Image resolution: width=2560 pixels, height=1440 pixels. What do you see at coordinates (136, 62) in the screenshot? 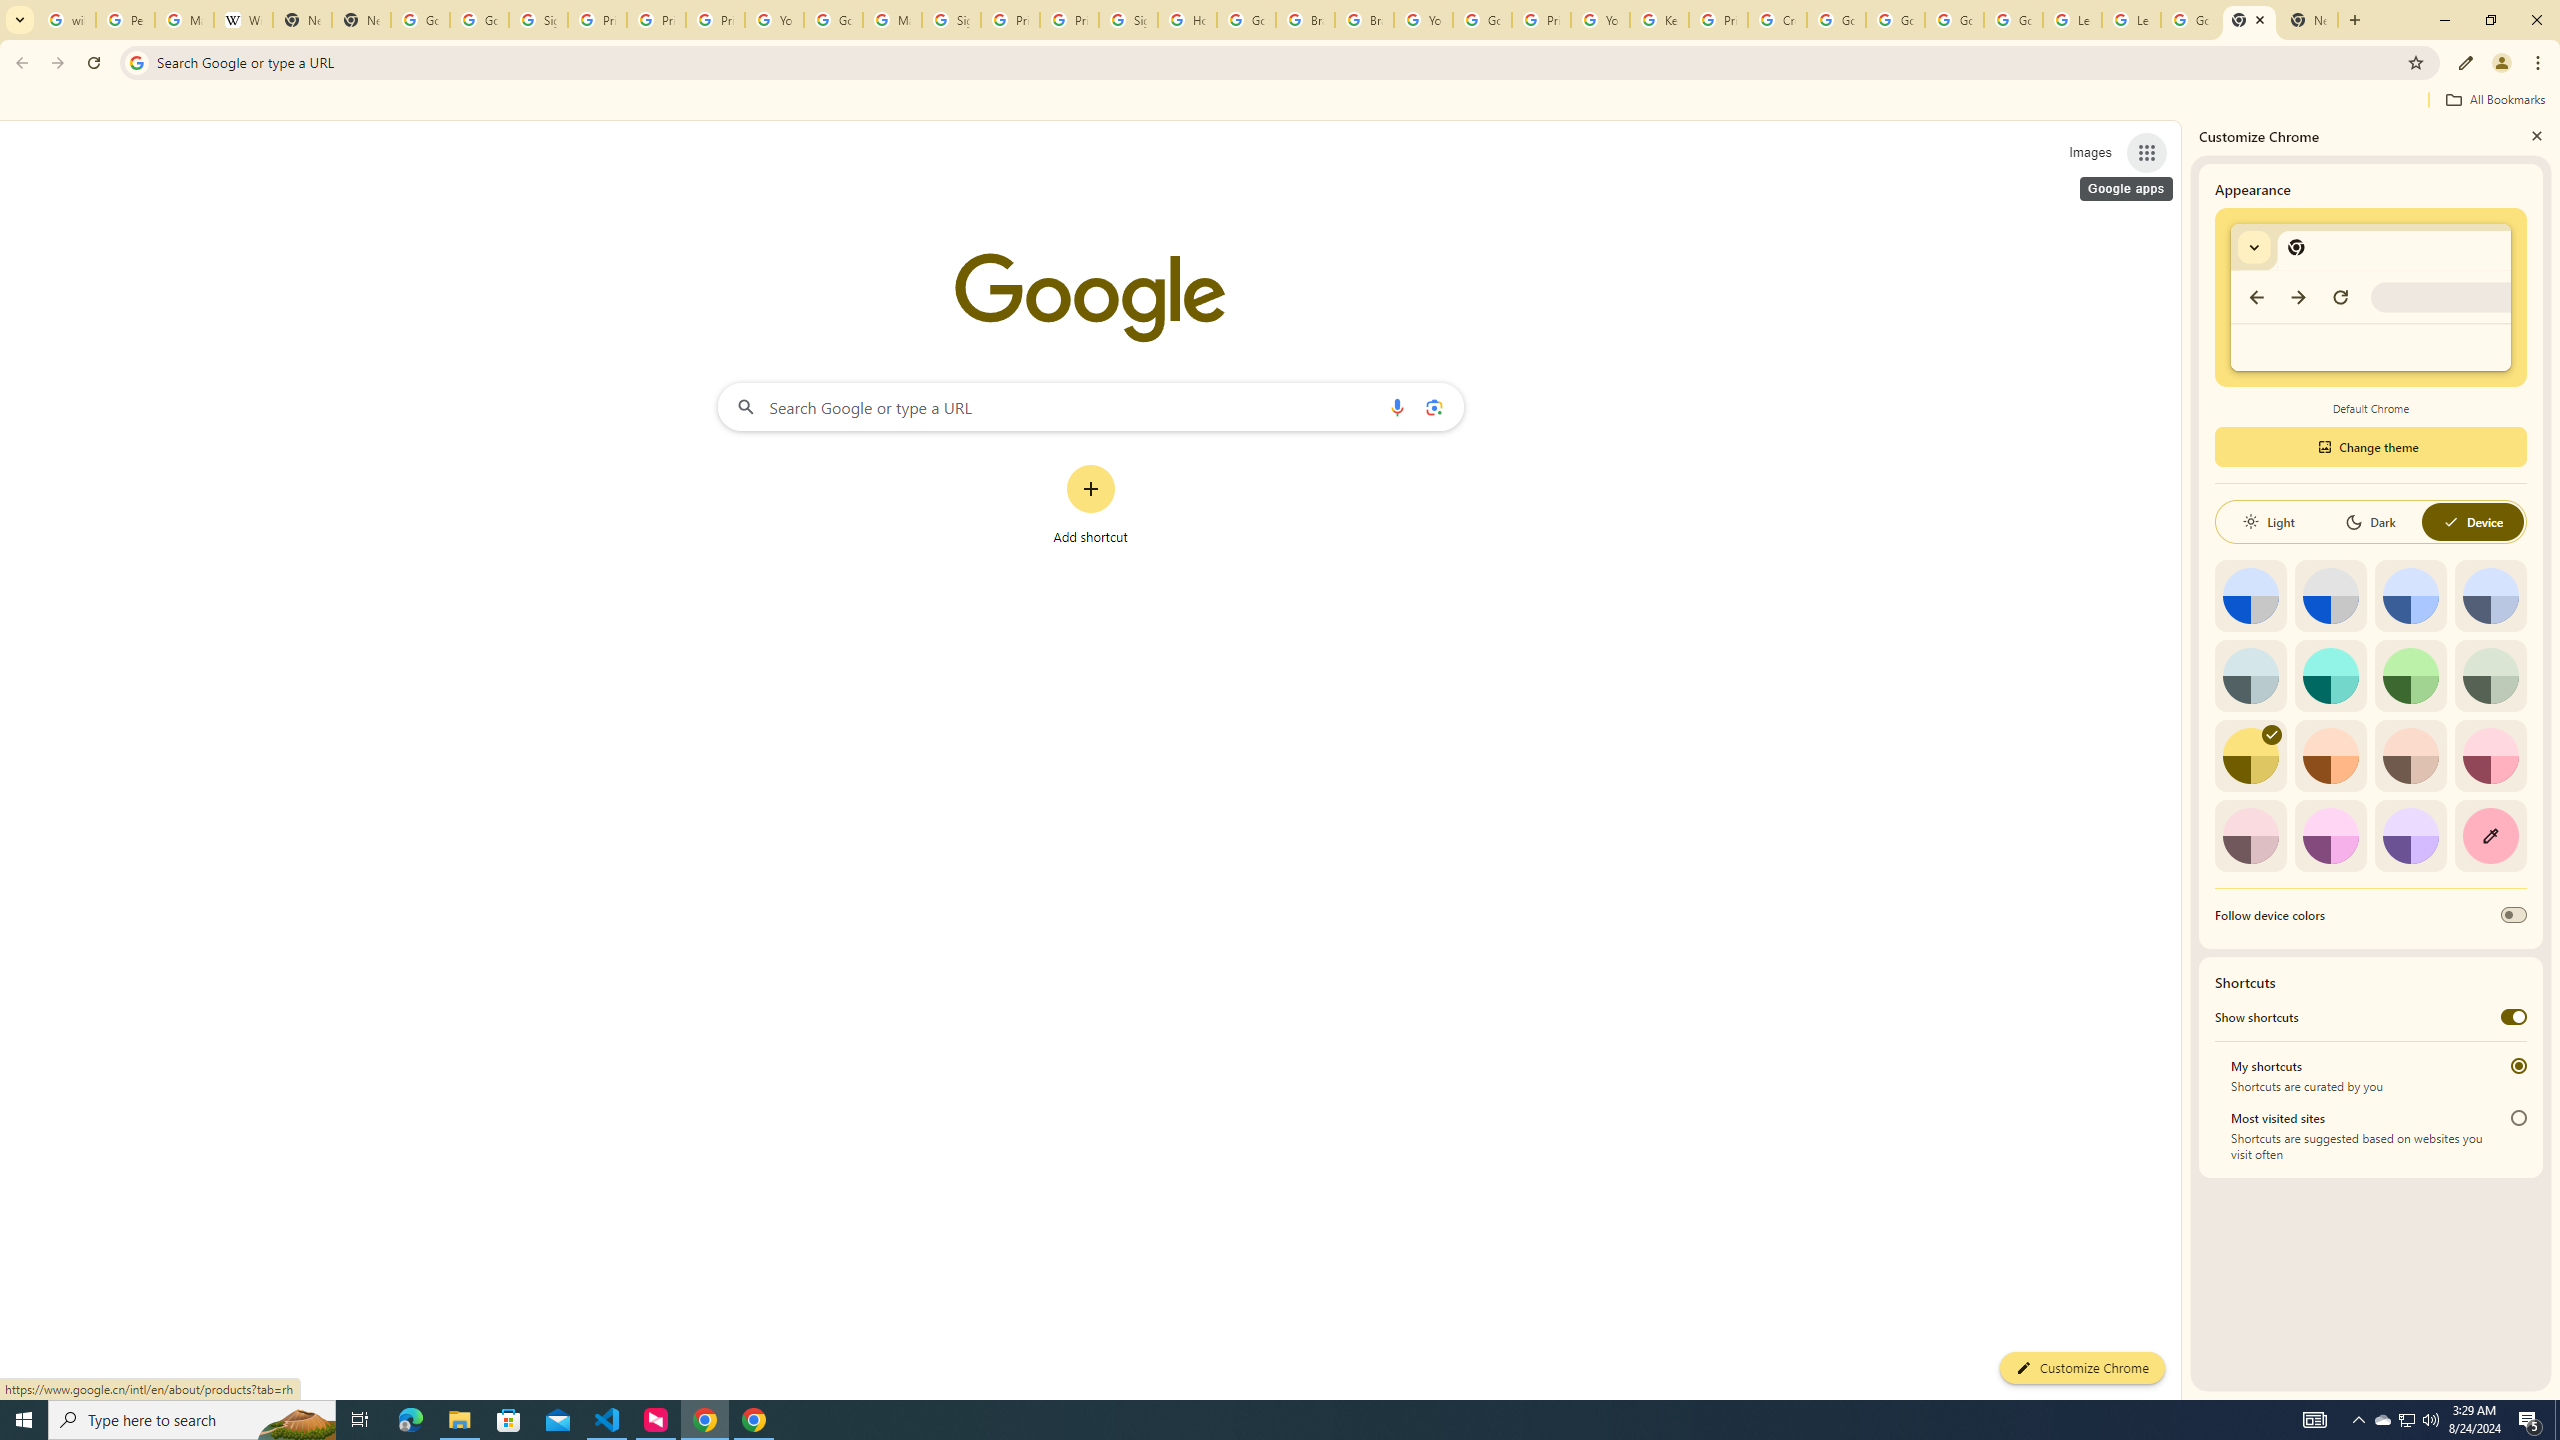
I see `Search icon` at bounding box center [136, 62].